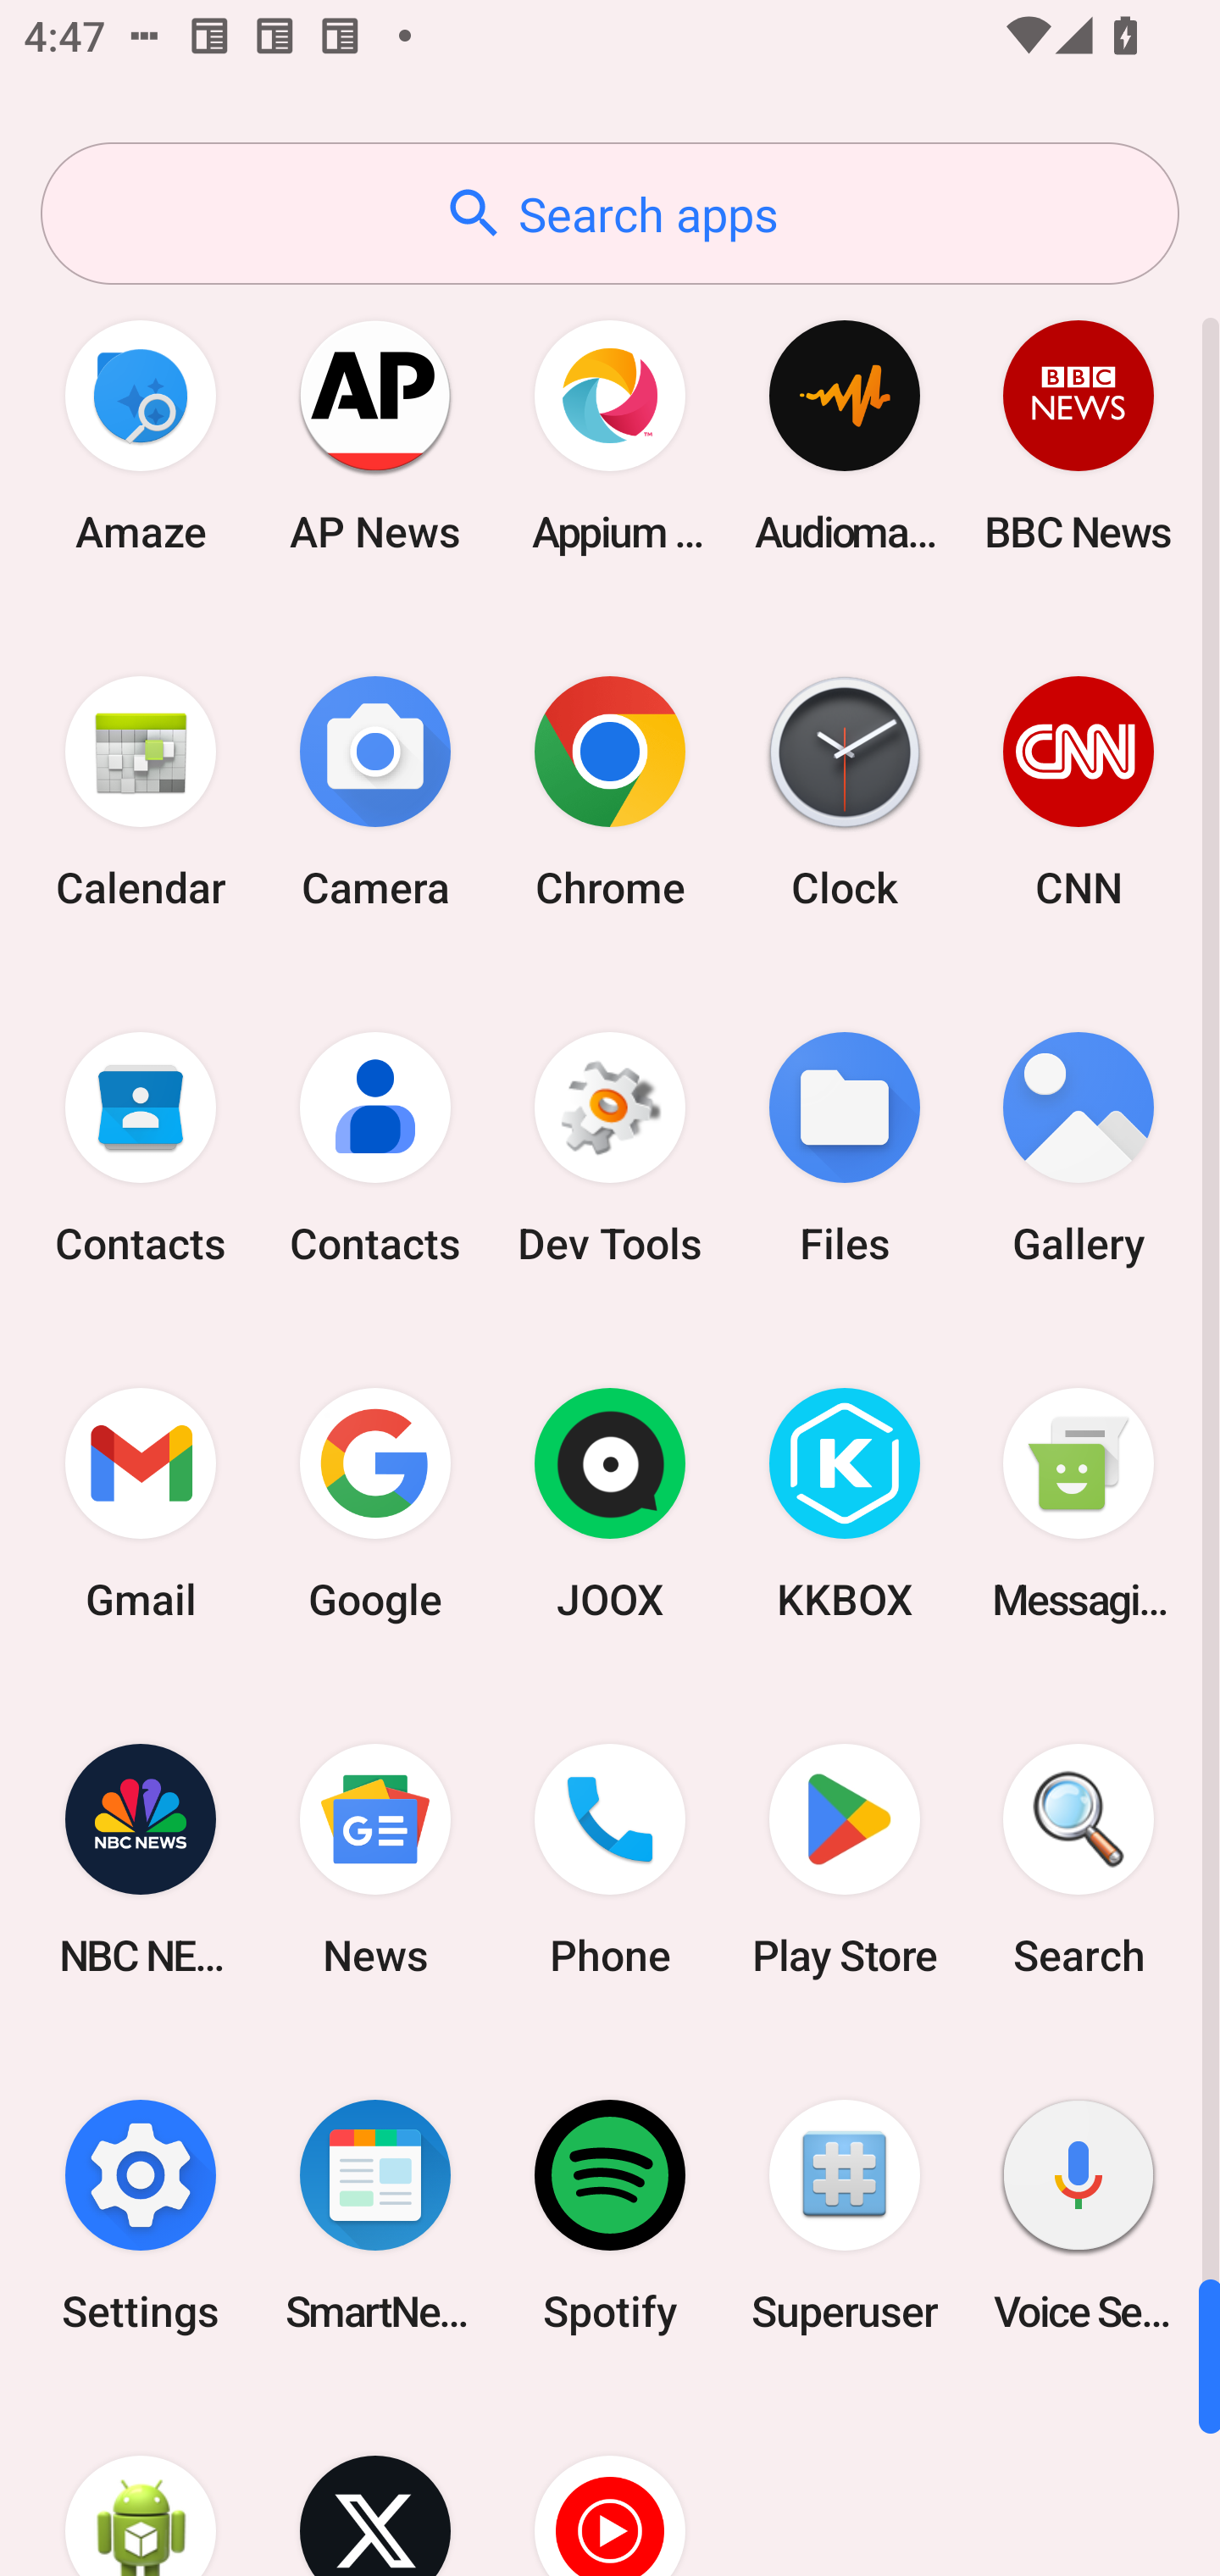  Describe the element at coordinates (1079, 791) in the screenshot. I see `CNN` at that location.